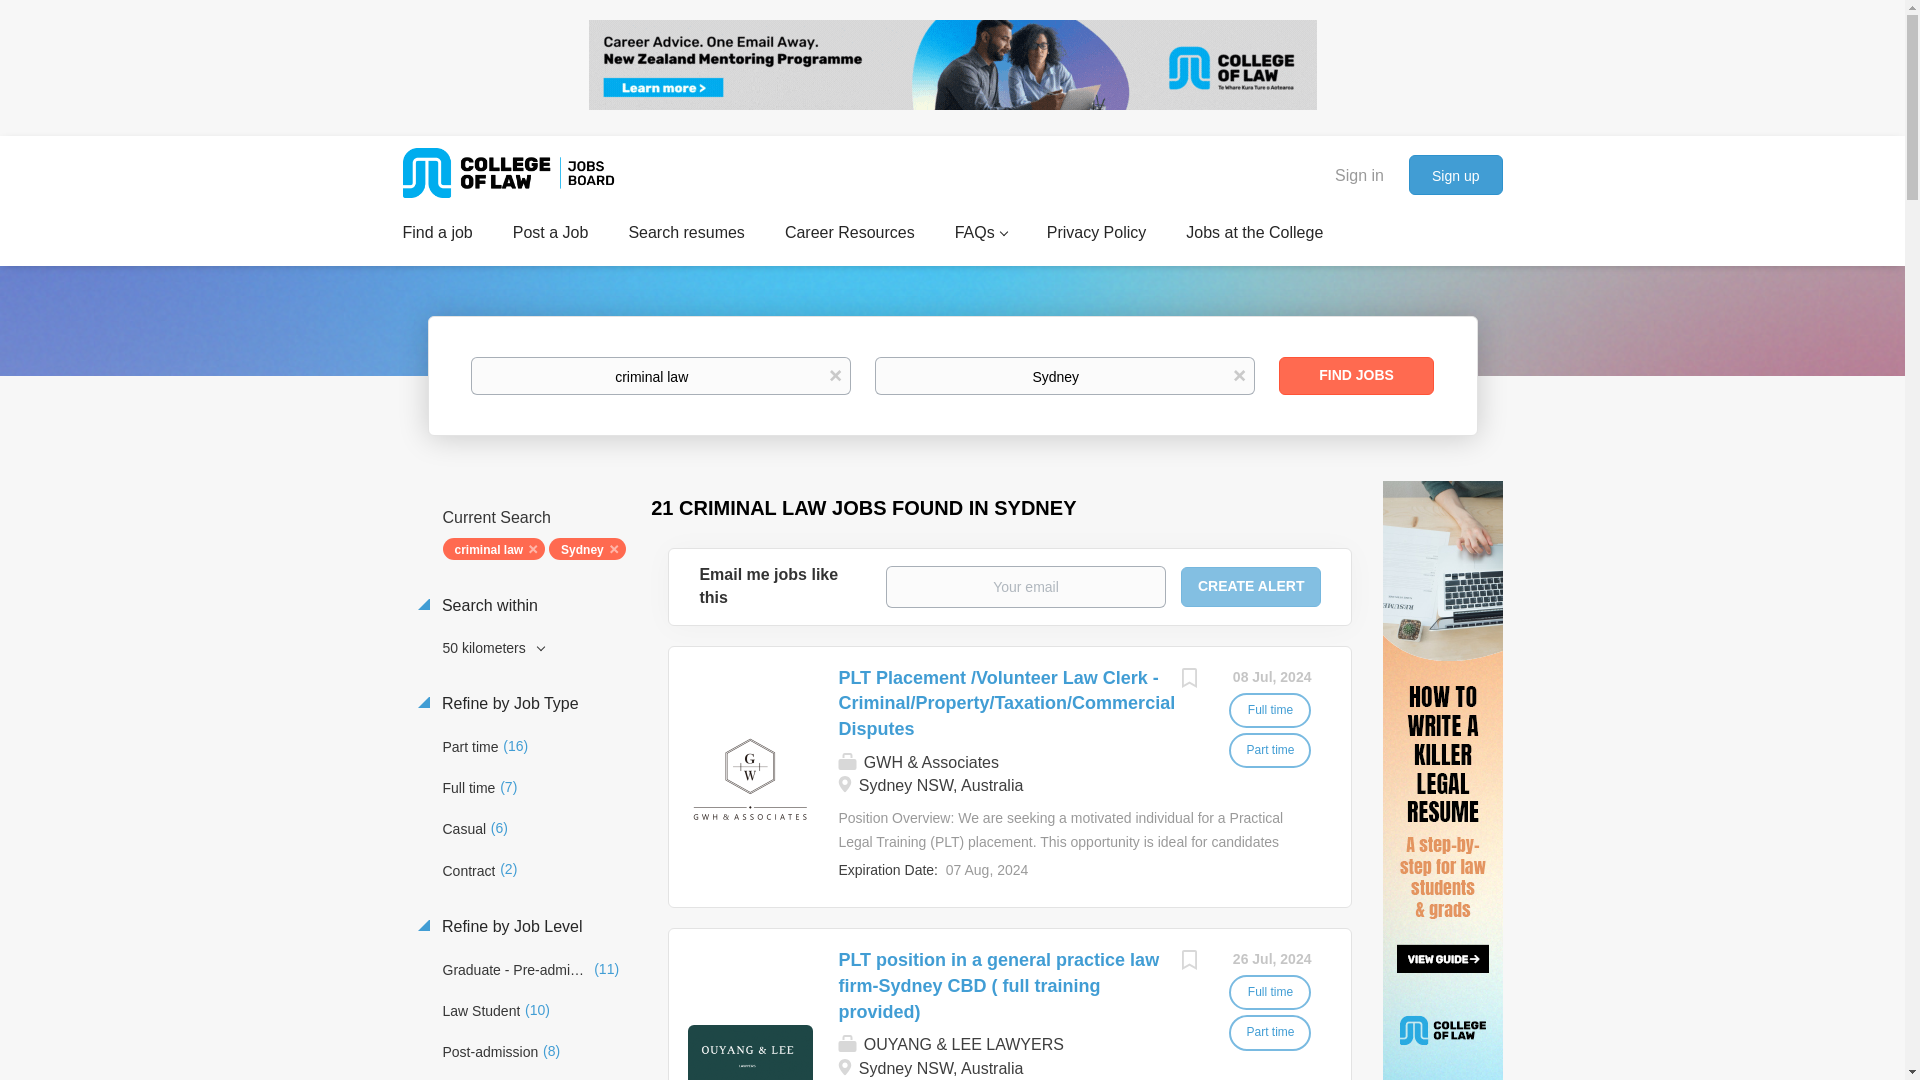 The width and height of the screenshot is (1920, 1080). What do you see at coordinates (686, 236) in the screenshot?
I see `Search resumes` at bounding box center [686, 236].